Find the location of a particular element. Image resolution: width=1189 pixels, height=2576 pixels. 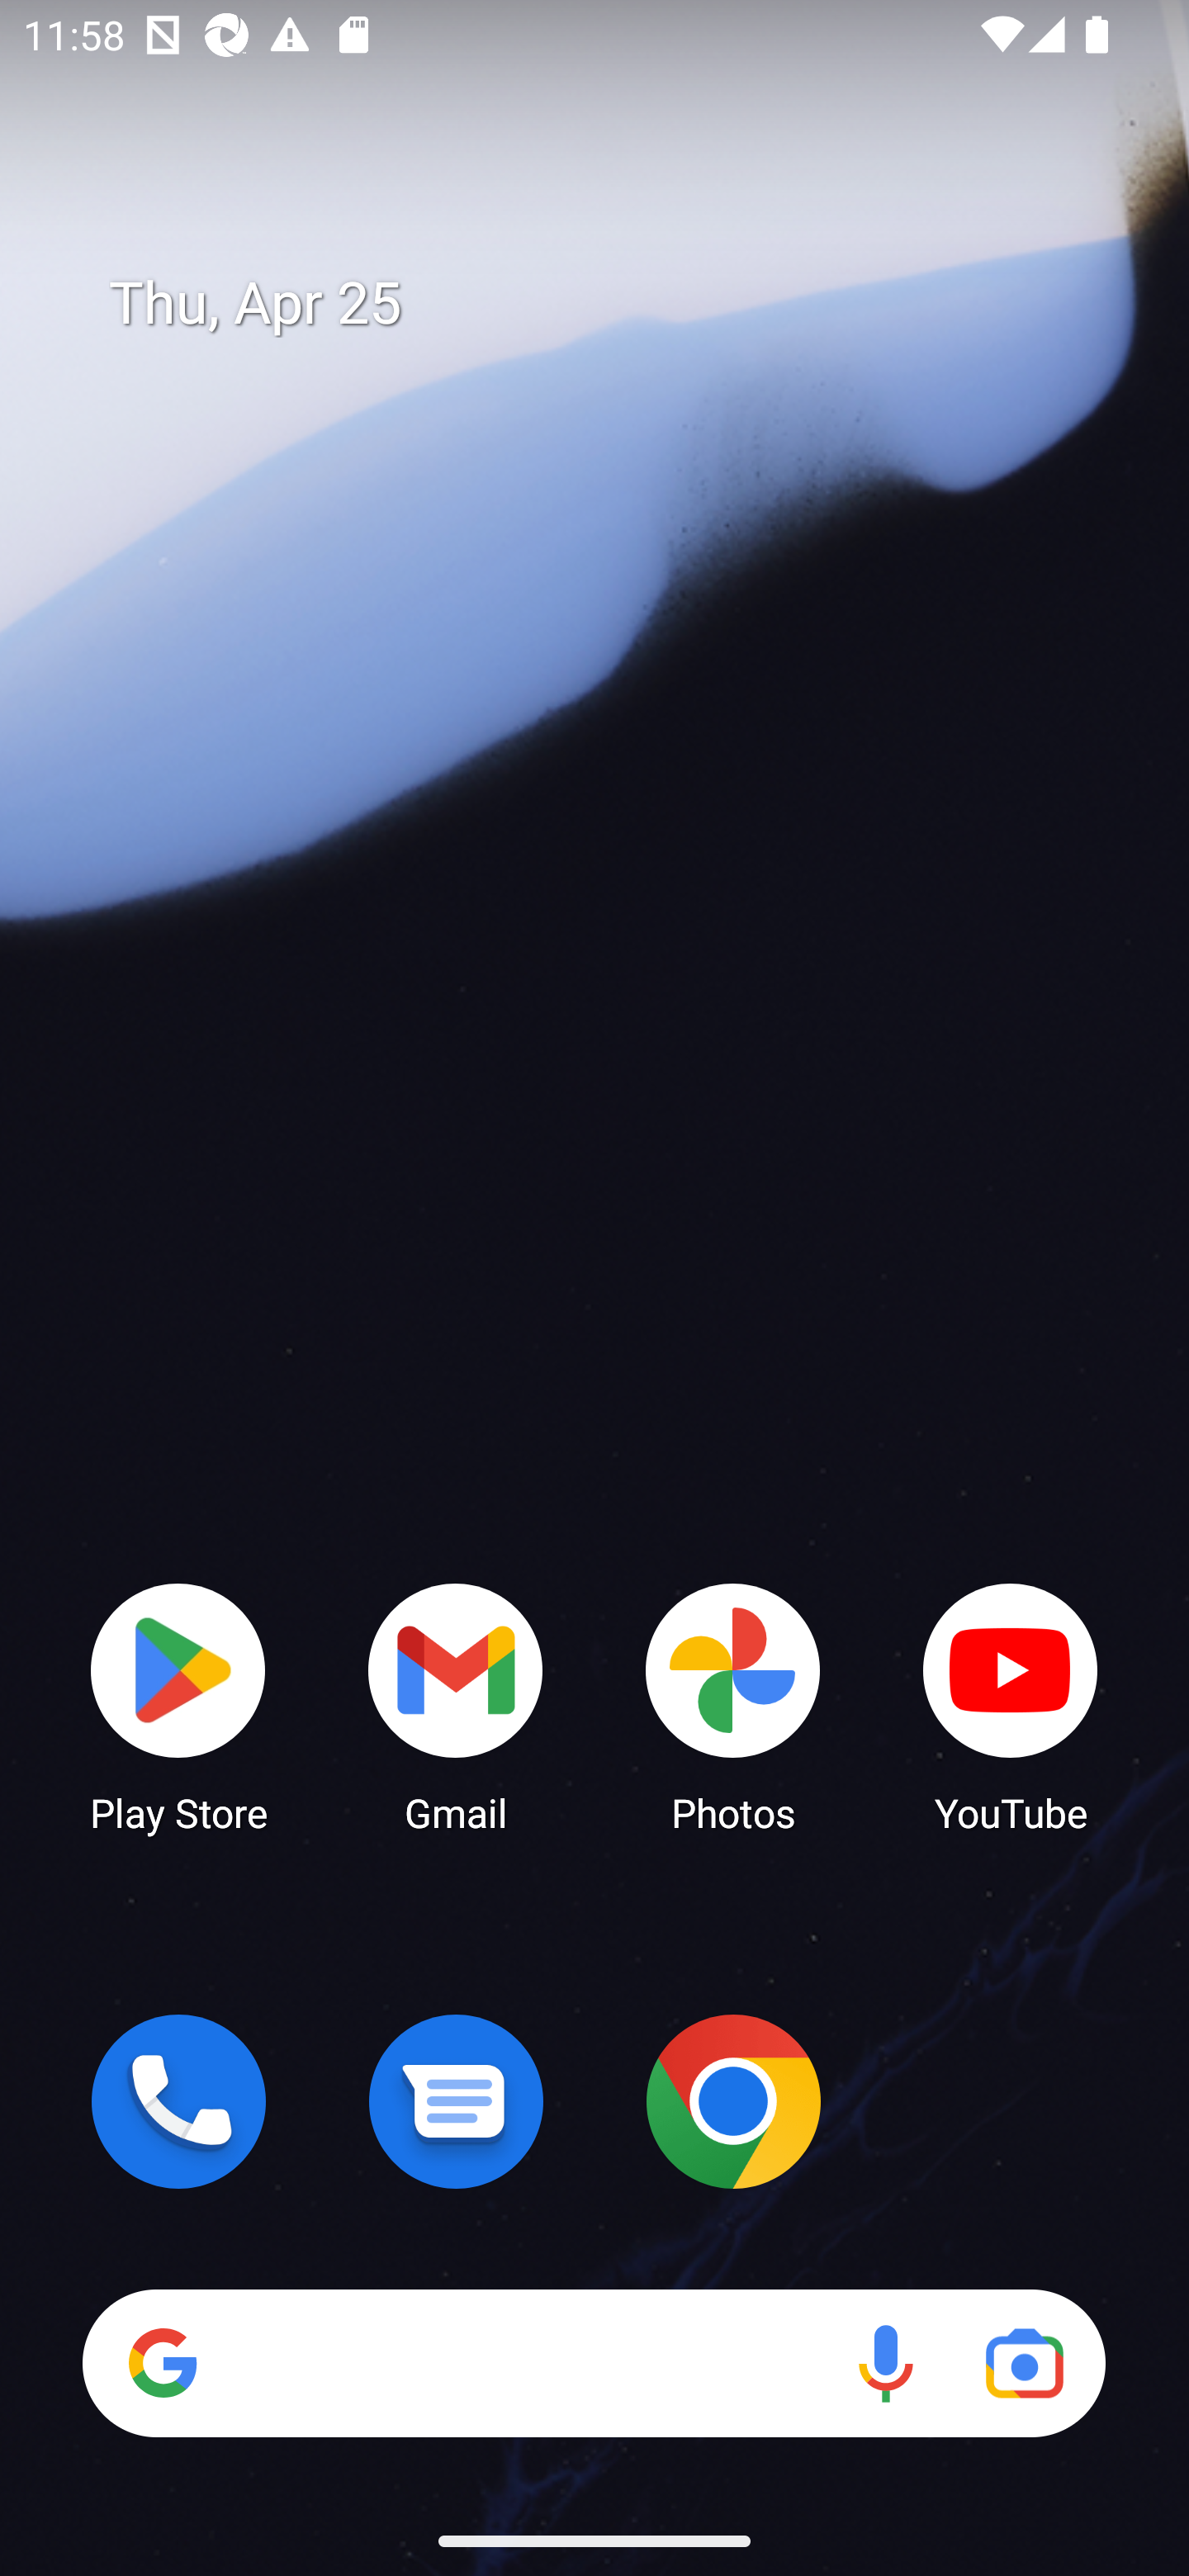

YouTube is located at coordinates (1011, 1706).